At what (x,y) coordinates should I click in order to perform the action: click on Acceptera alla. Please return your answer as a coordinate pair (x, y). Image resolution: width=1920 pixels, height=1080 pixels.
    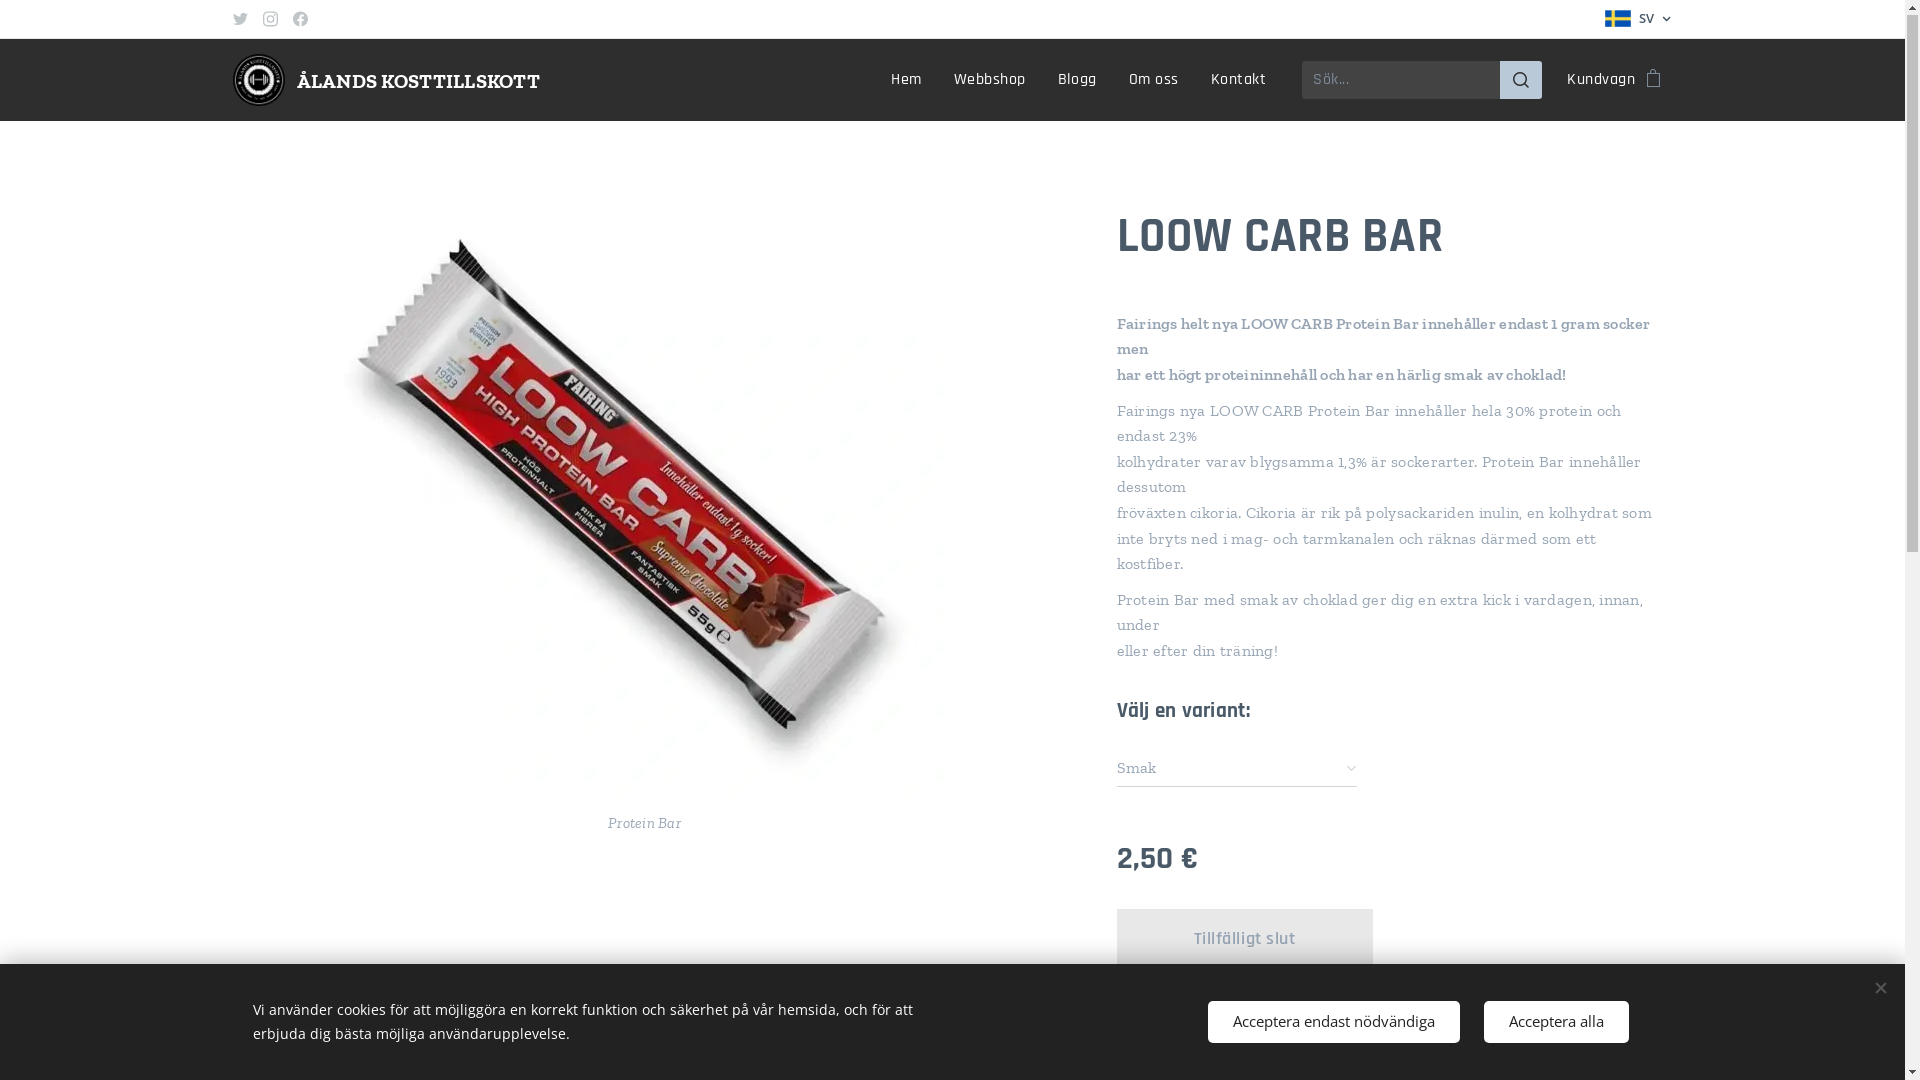
    Looking at the image, I should click on (1556, 1022).